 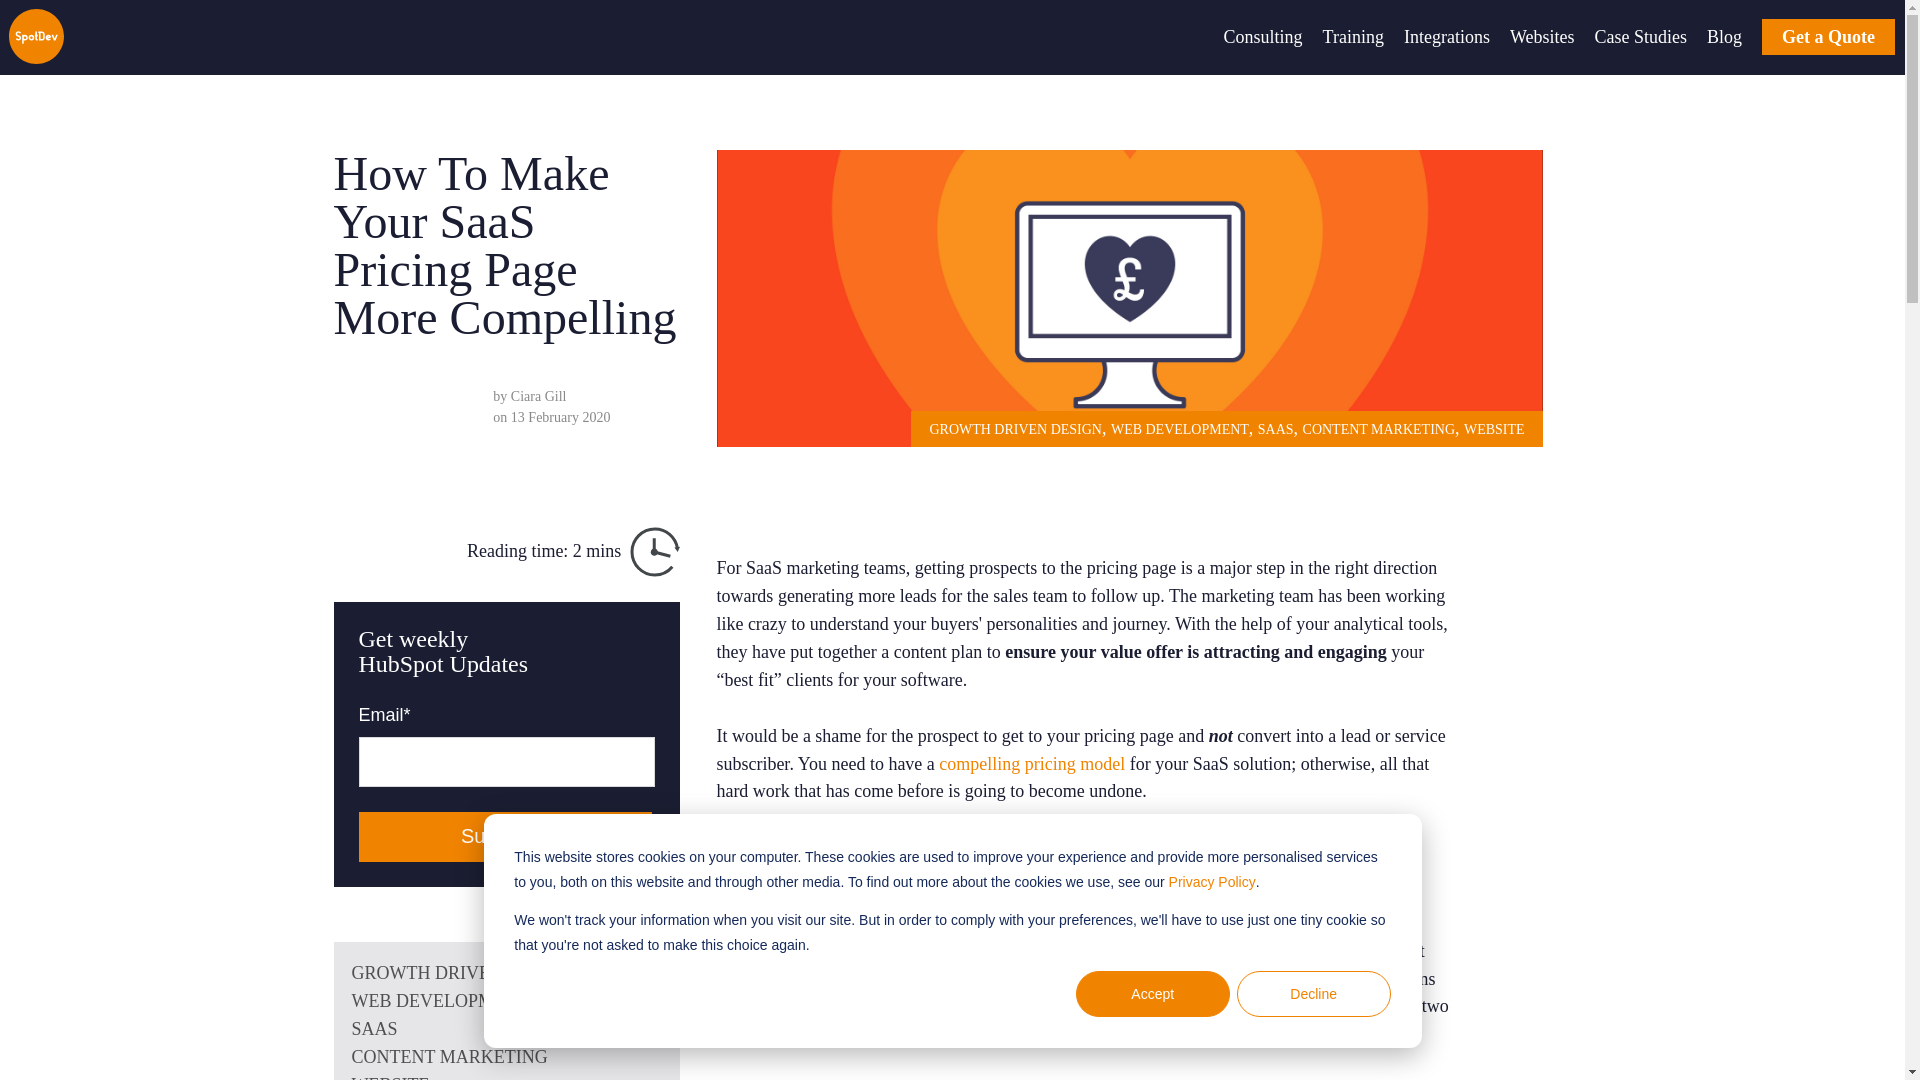 What do you see at coordinates (1353, 37) in the screenshot?
I see `Training` at bounding box center [1353, 37].